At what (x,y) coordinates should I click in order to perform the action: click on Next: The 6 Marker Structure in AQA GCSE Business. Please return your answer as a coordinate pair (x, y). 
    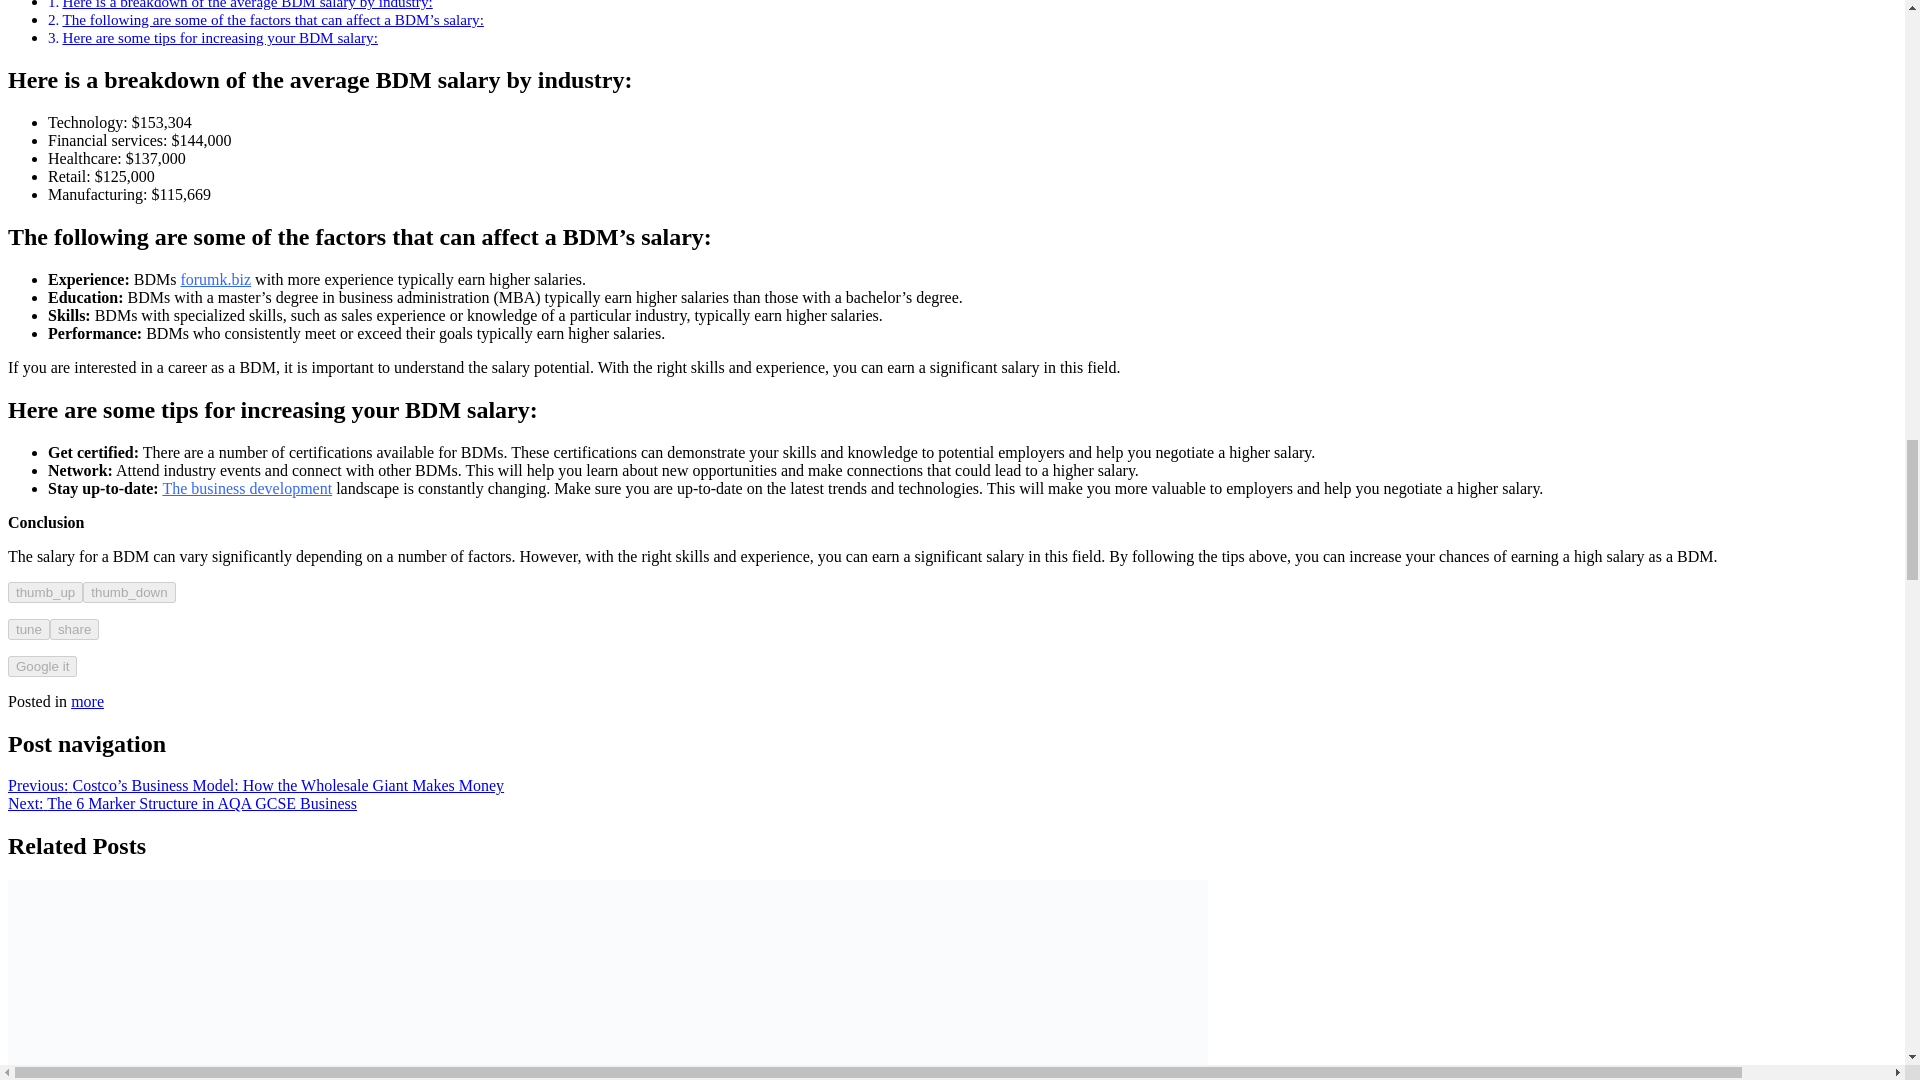
    Looking at the image, I should click on (182, 803).